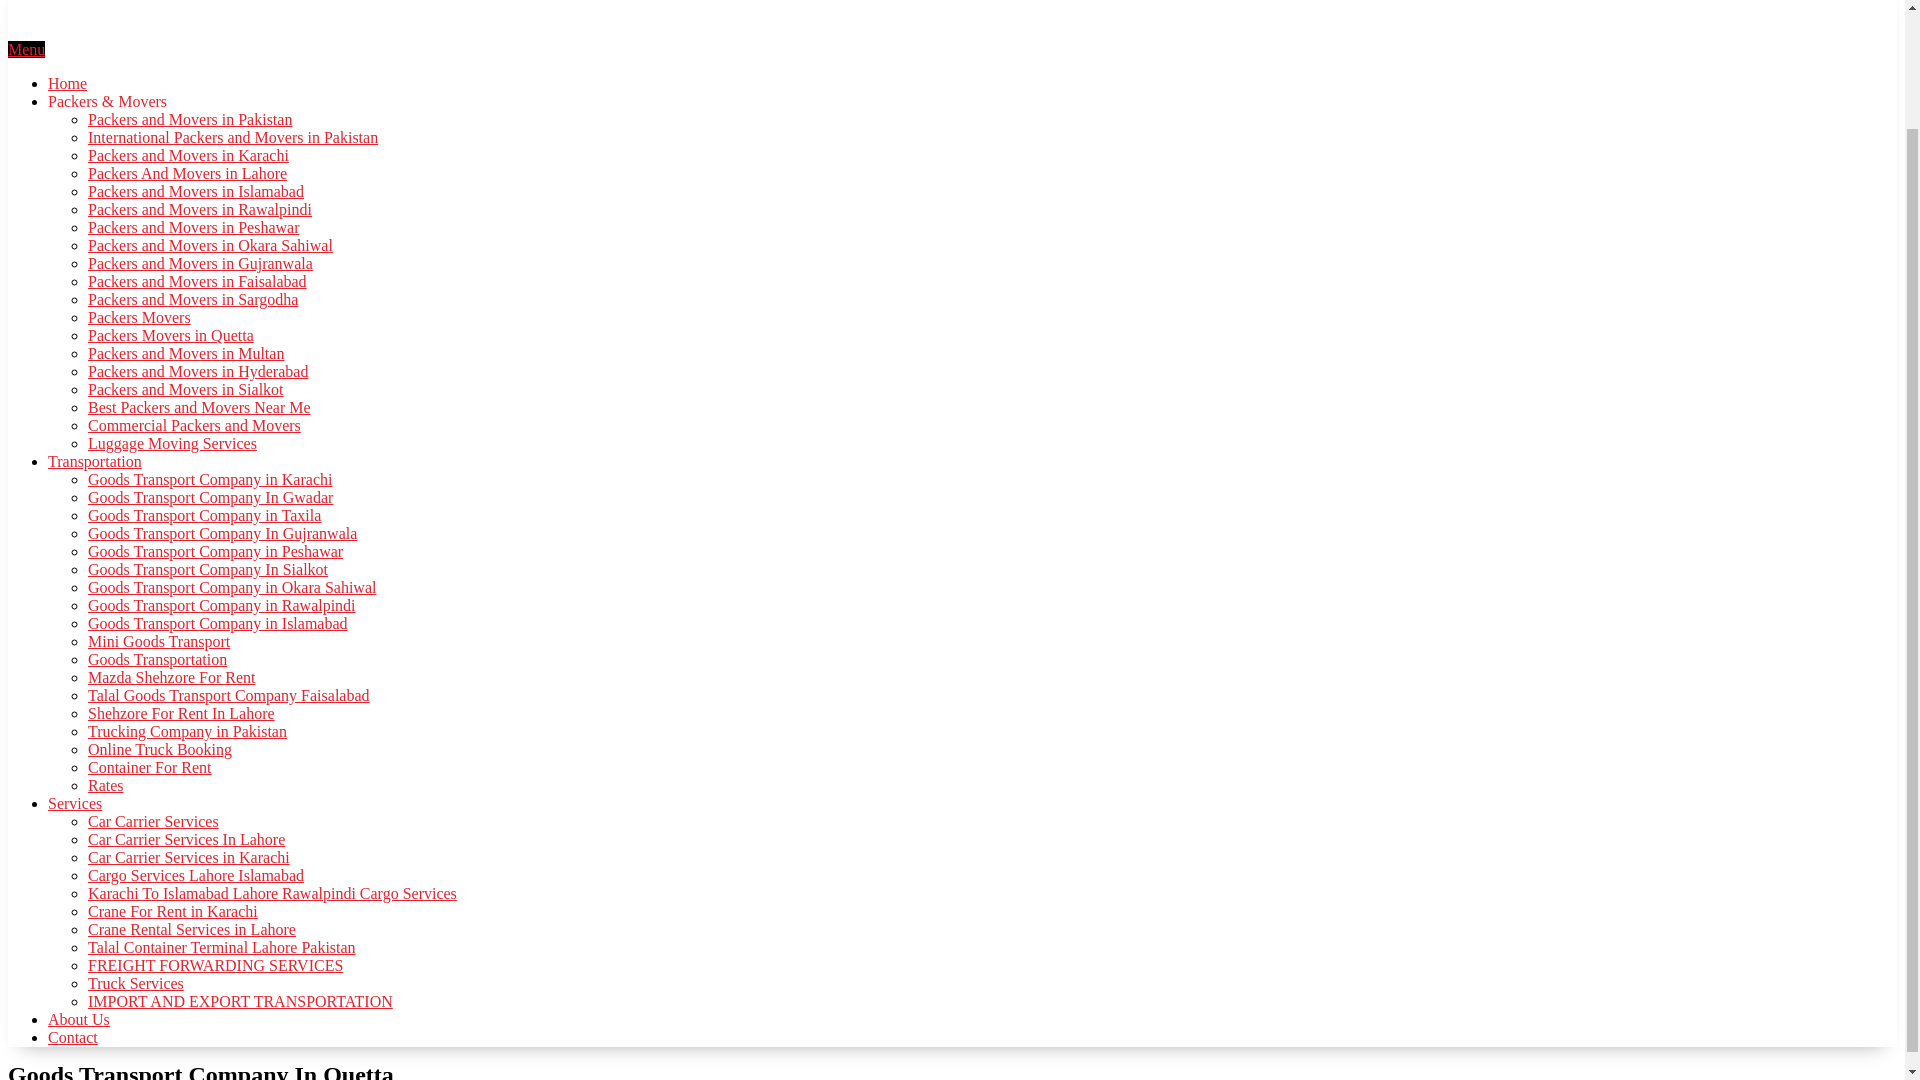 The image size is (1920, 1080). I want to click on Packers And Movers in Lahore, so click(187, 174).